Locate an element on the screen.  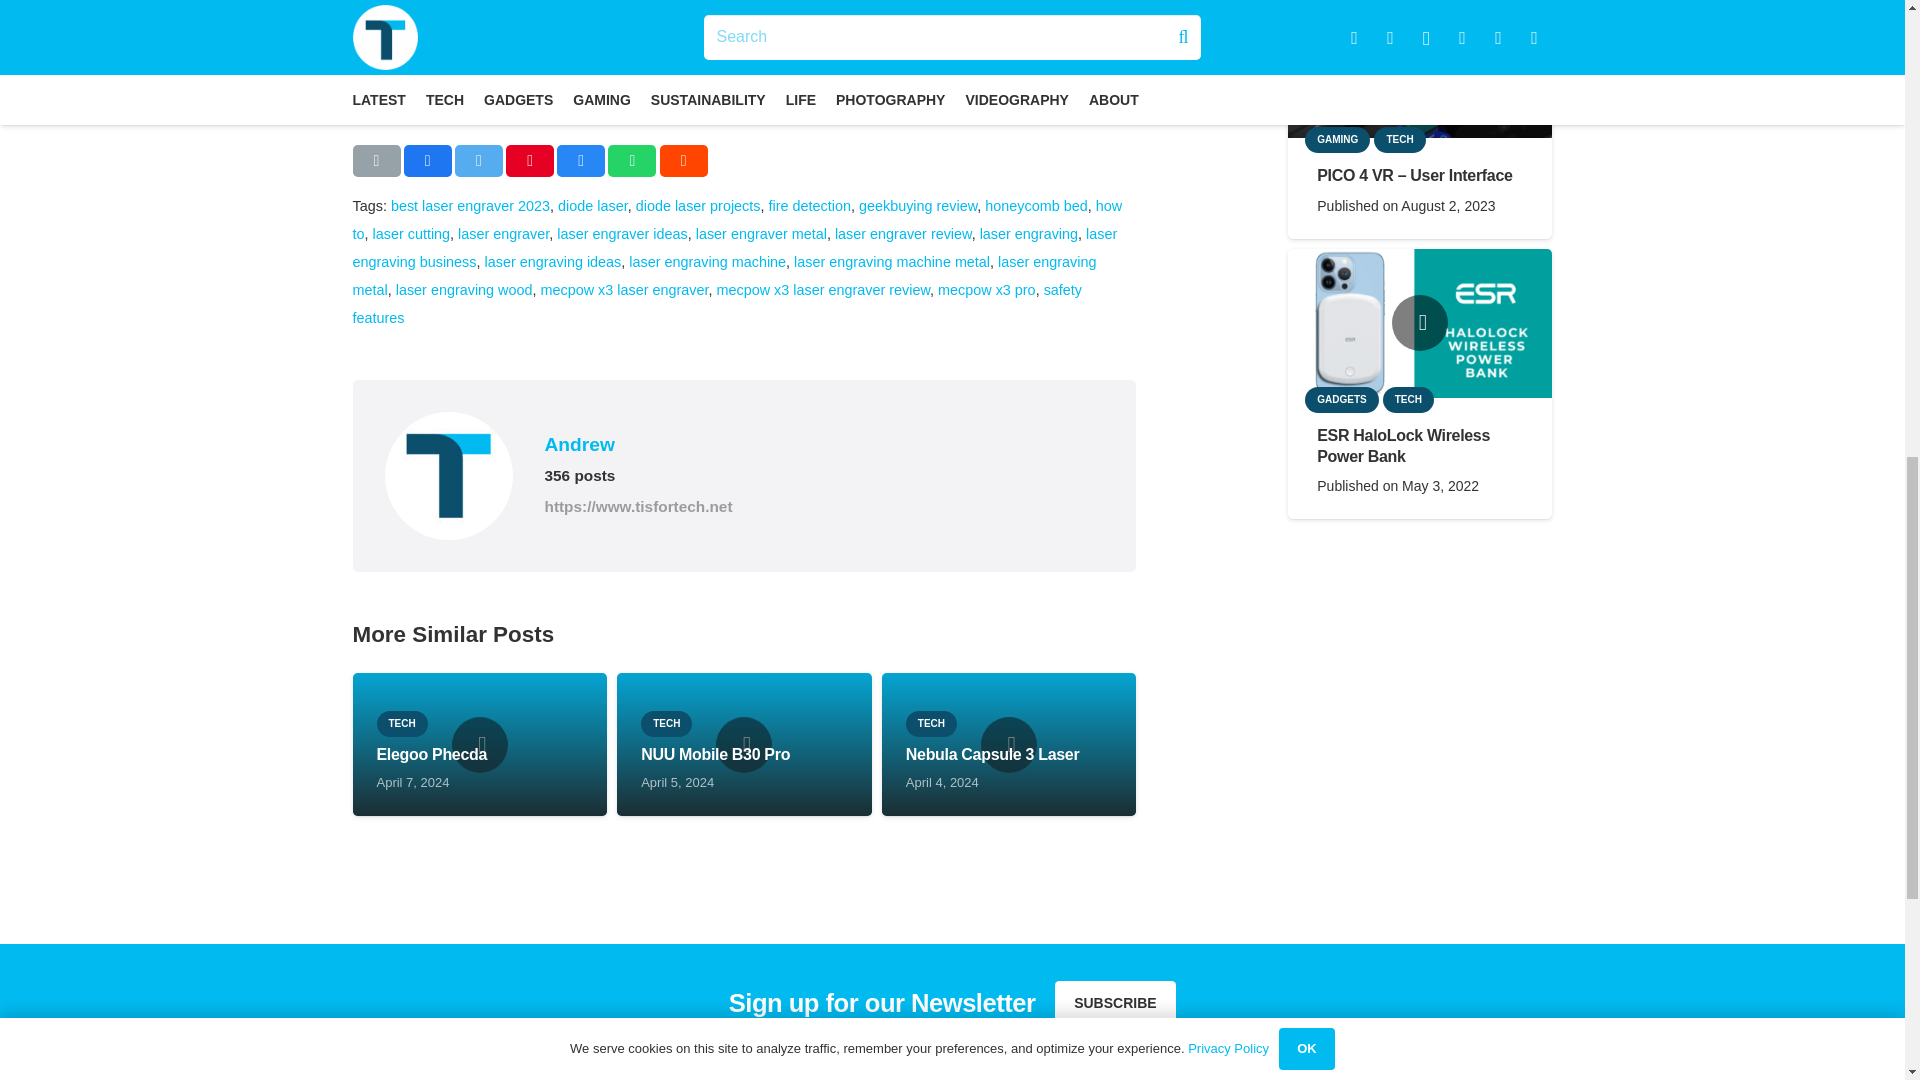
Tweet this is located at coordinates (479, 160).